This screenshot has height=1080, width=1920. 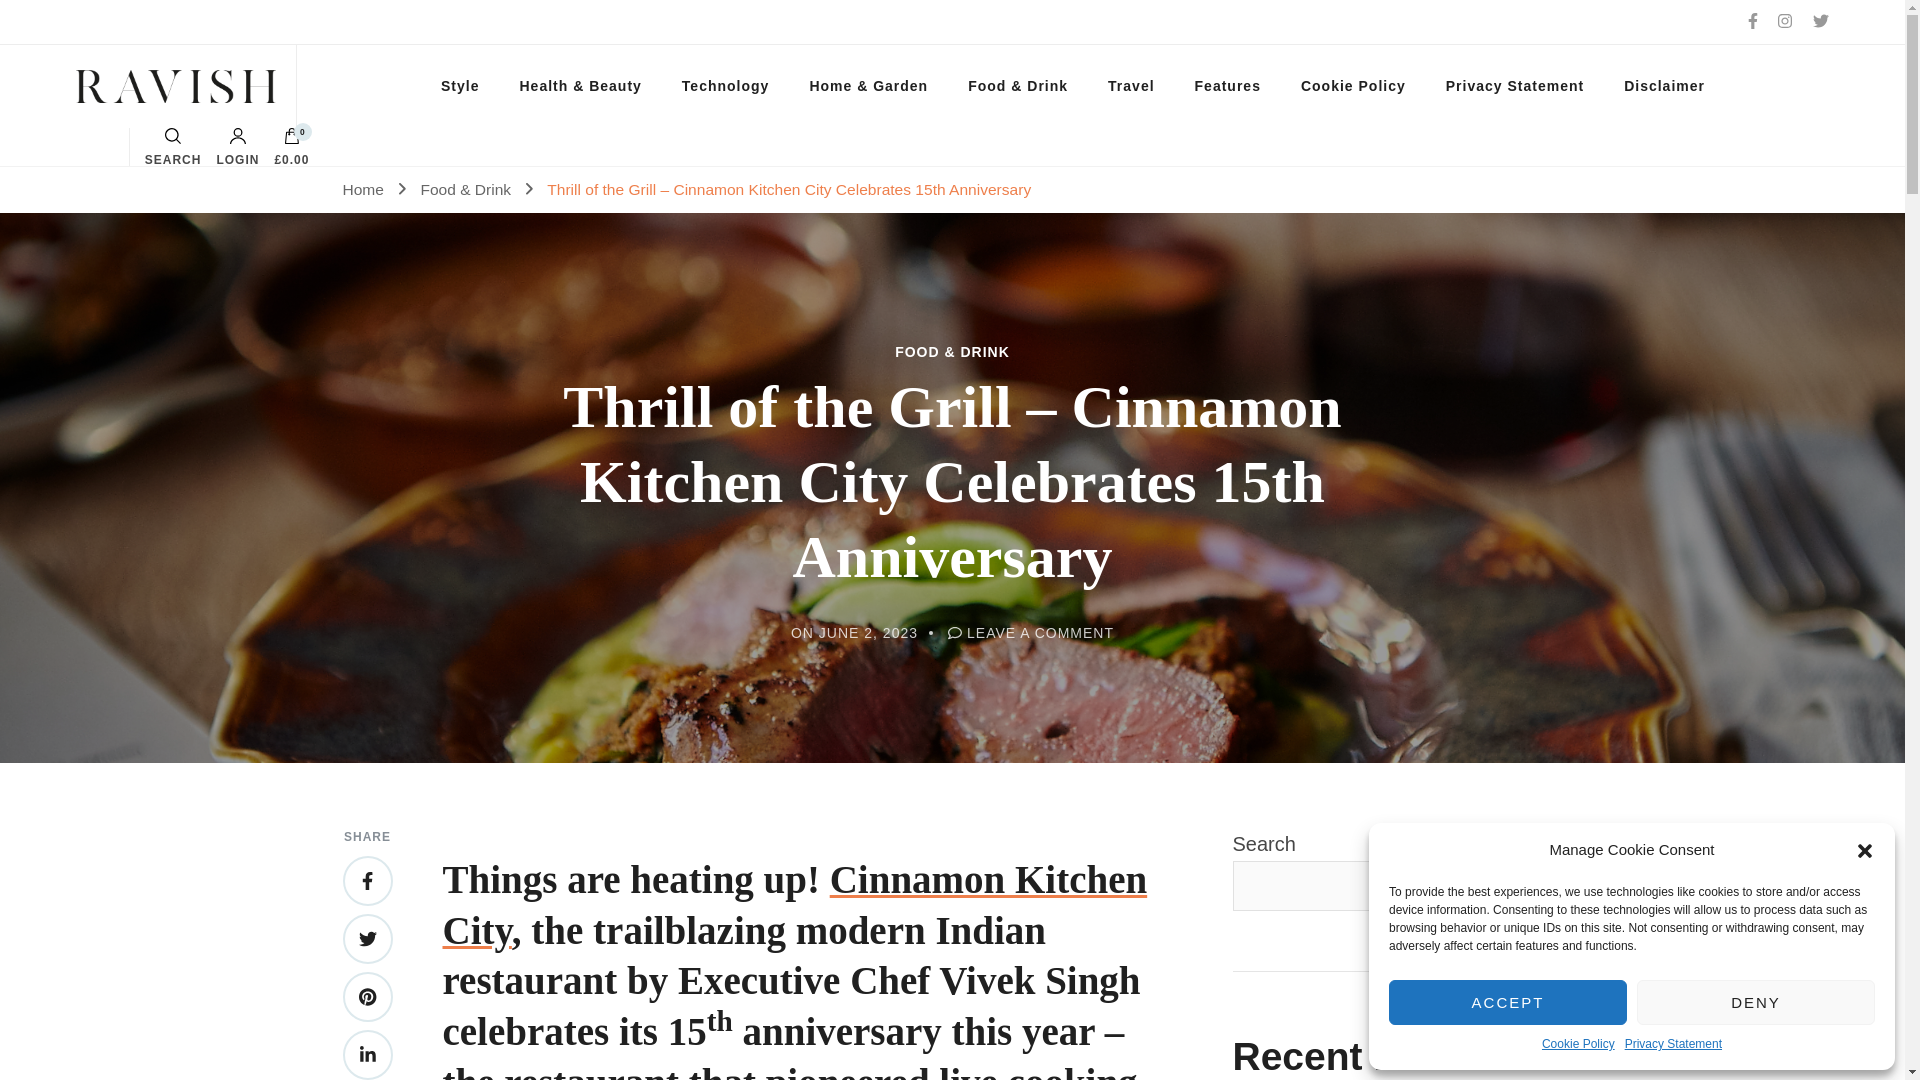 I want to click on Privacy Statement, so click(x=1673, y=1044).